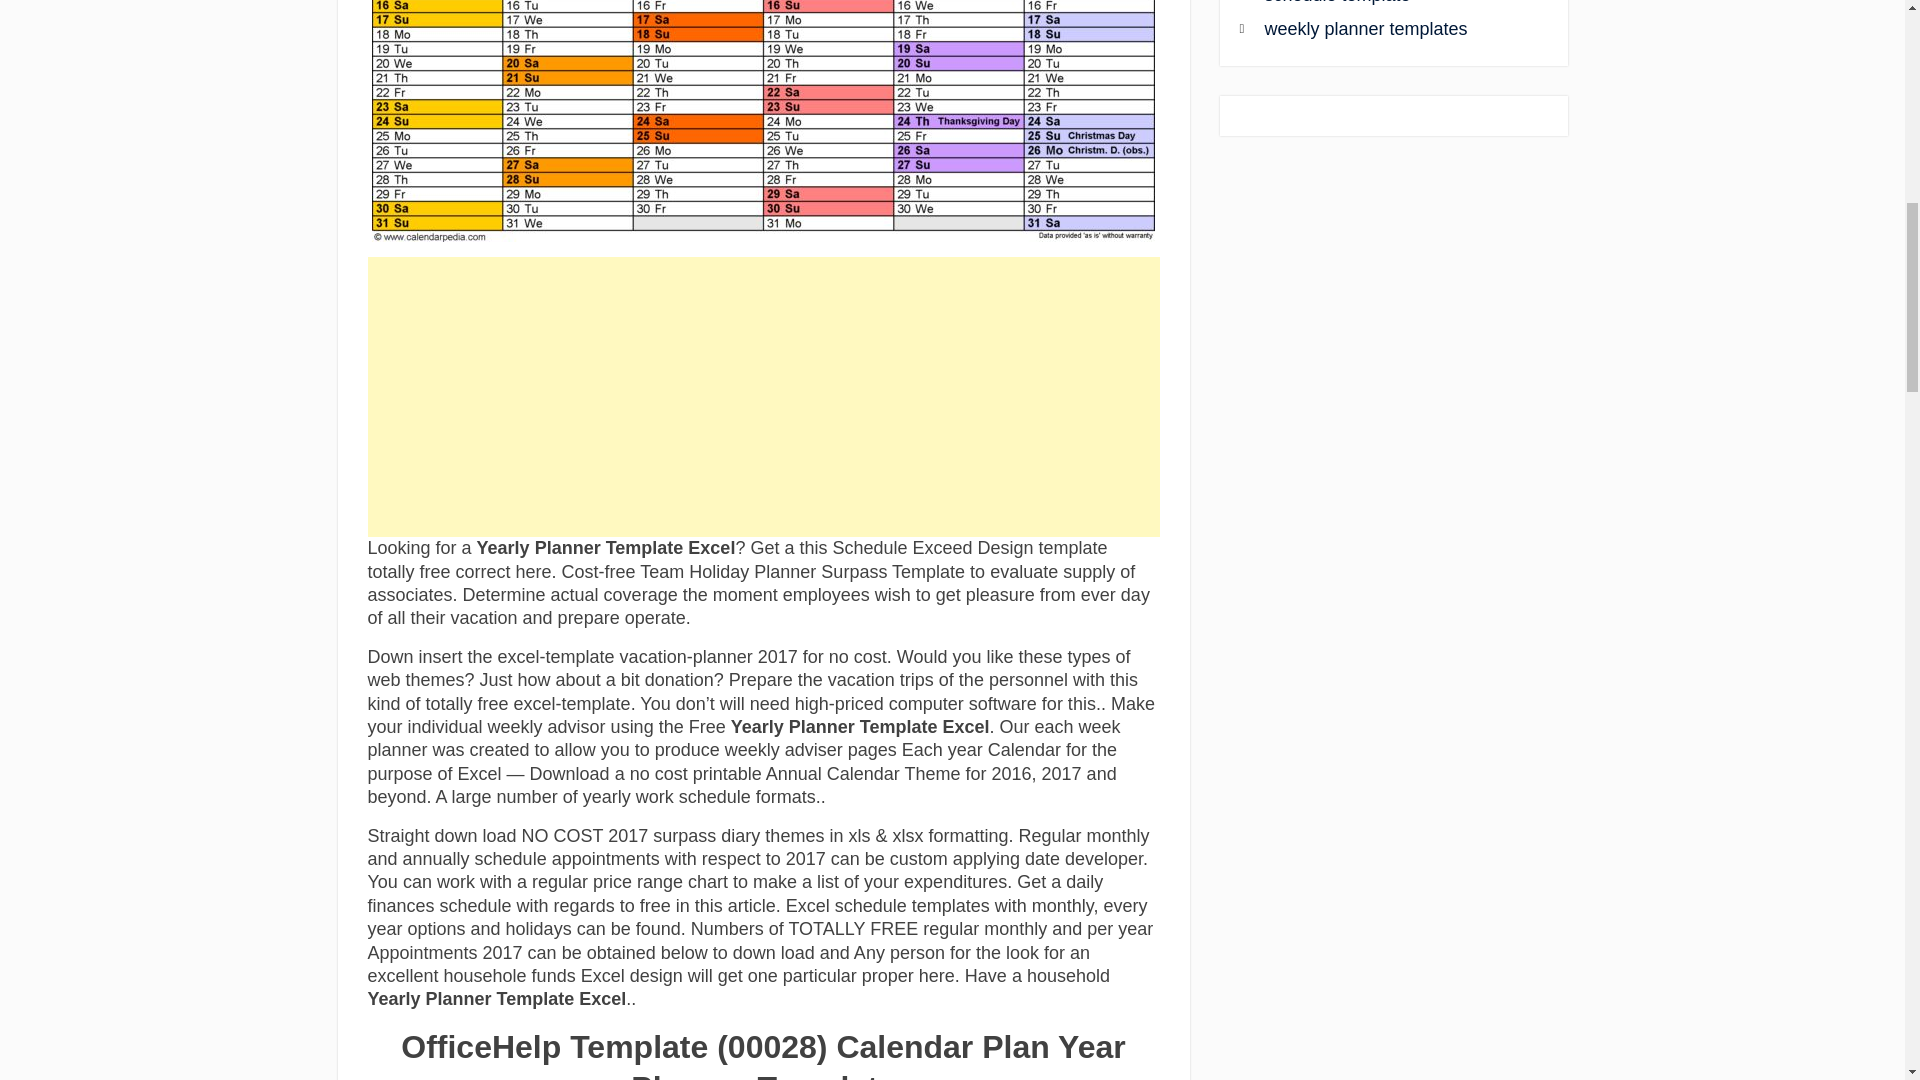 The image size is (1920, 1080). I want to click on Advertisement, so click(764, 396).